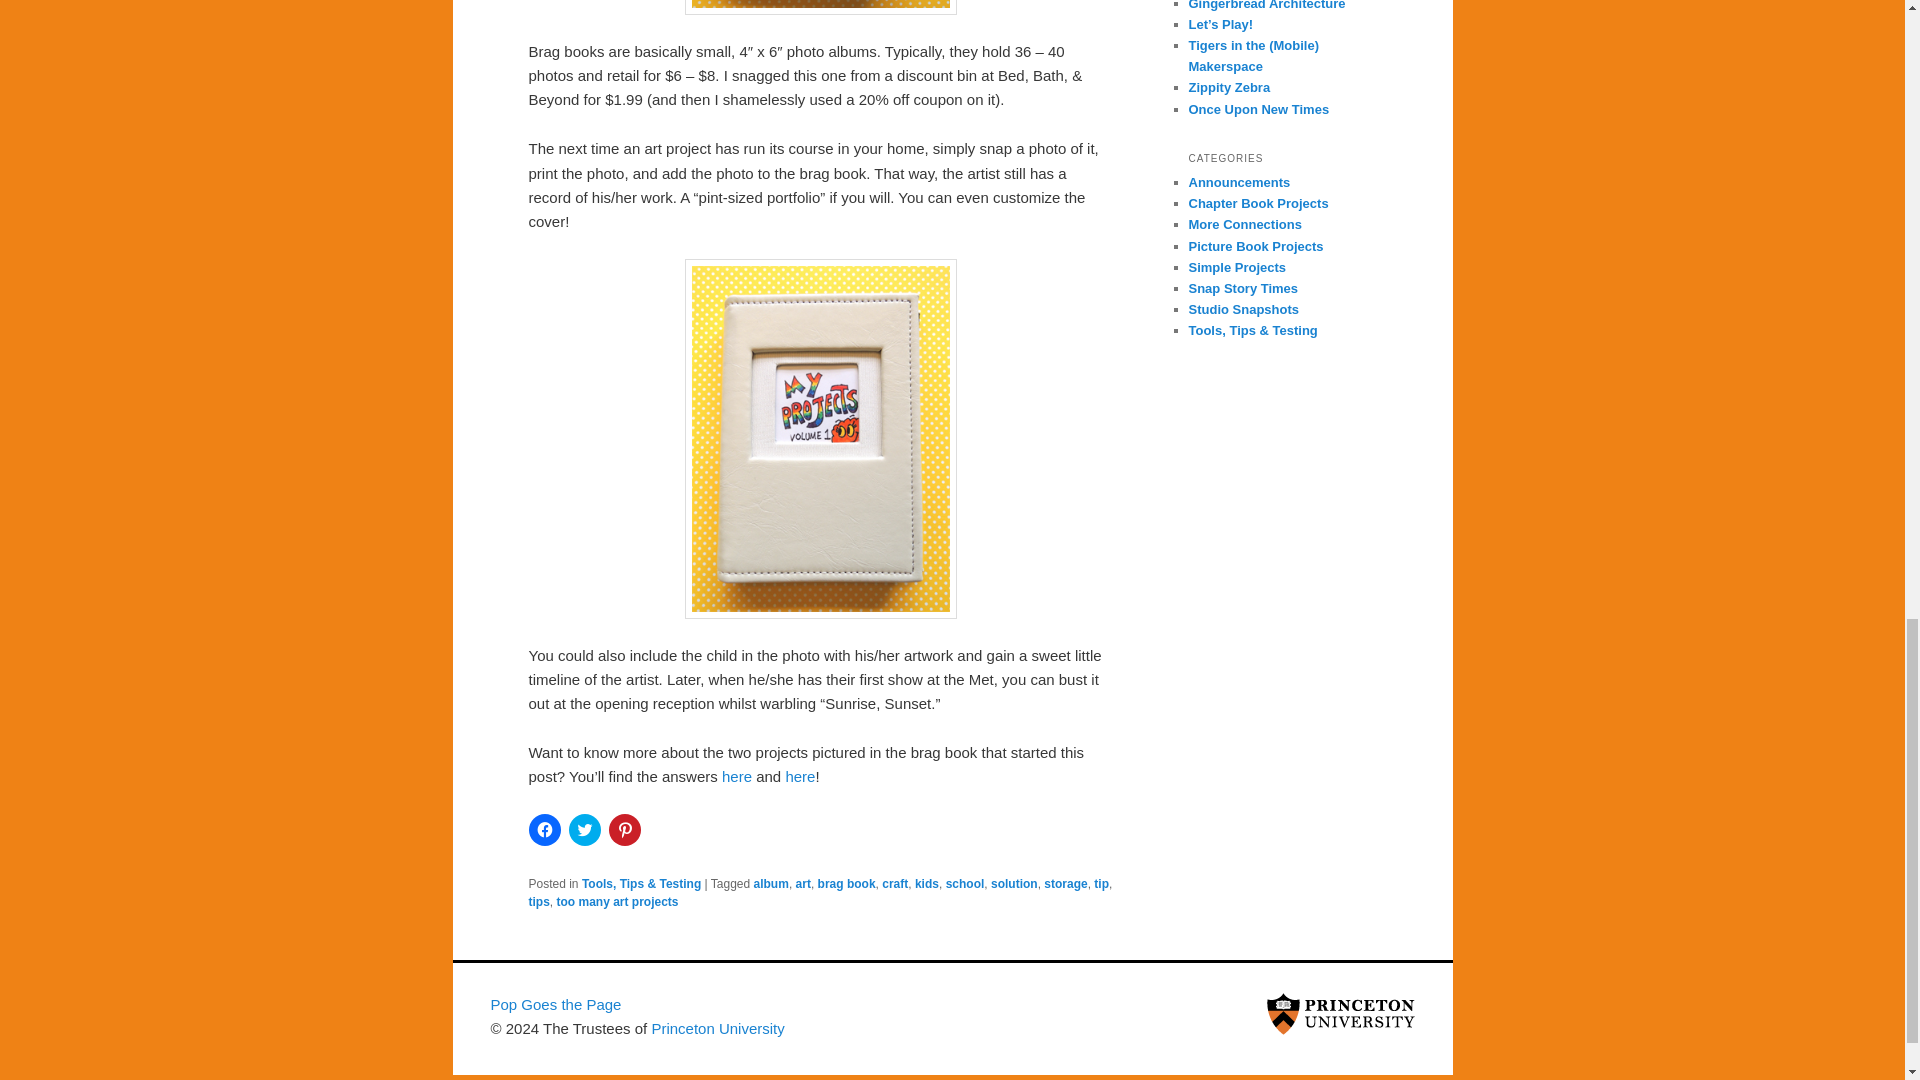 This screenshot has width=1920, height=1080. I want to click on too many art projects, so click(618, 902).